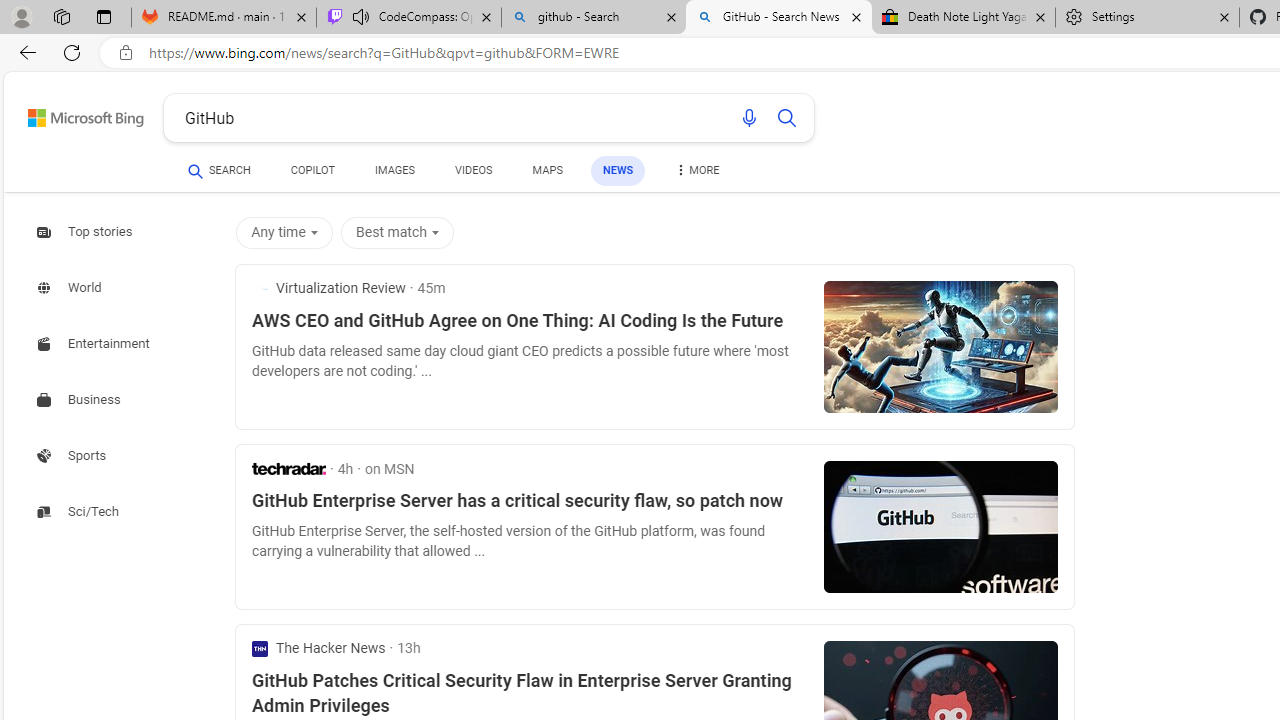 The width and height of the screenshot is (1280, 720). Describe the element at coordinates (319, 648) in the screenshot. I see `Search news from The Hacker News` at that location.